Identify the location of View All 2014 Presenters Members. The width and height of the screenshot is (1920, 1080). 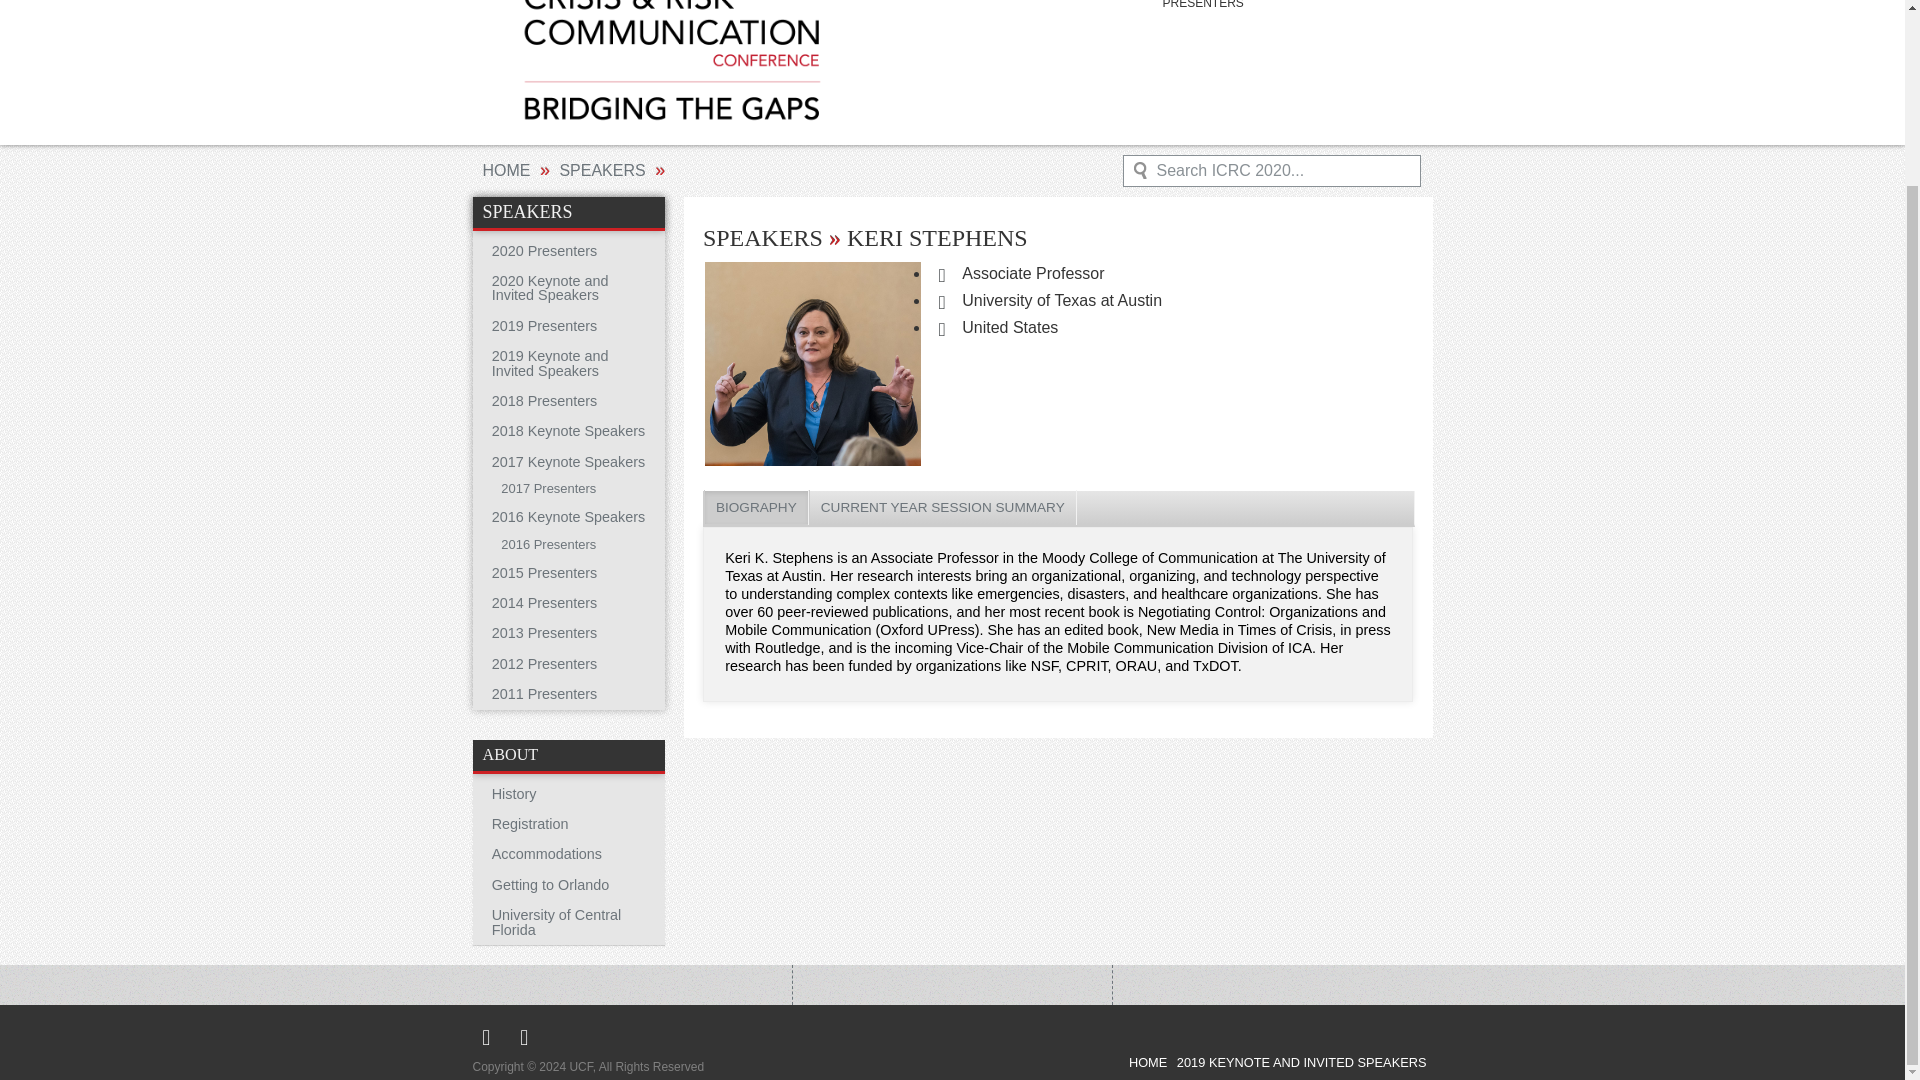
(568, 602).